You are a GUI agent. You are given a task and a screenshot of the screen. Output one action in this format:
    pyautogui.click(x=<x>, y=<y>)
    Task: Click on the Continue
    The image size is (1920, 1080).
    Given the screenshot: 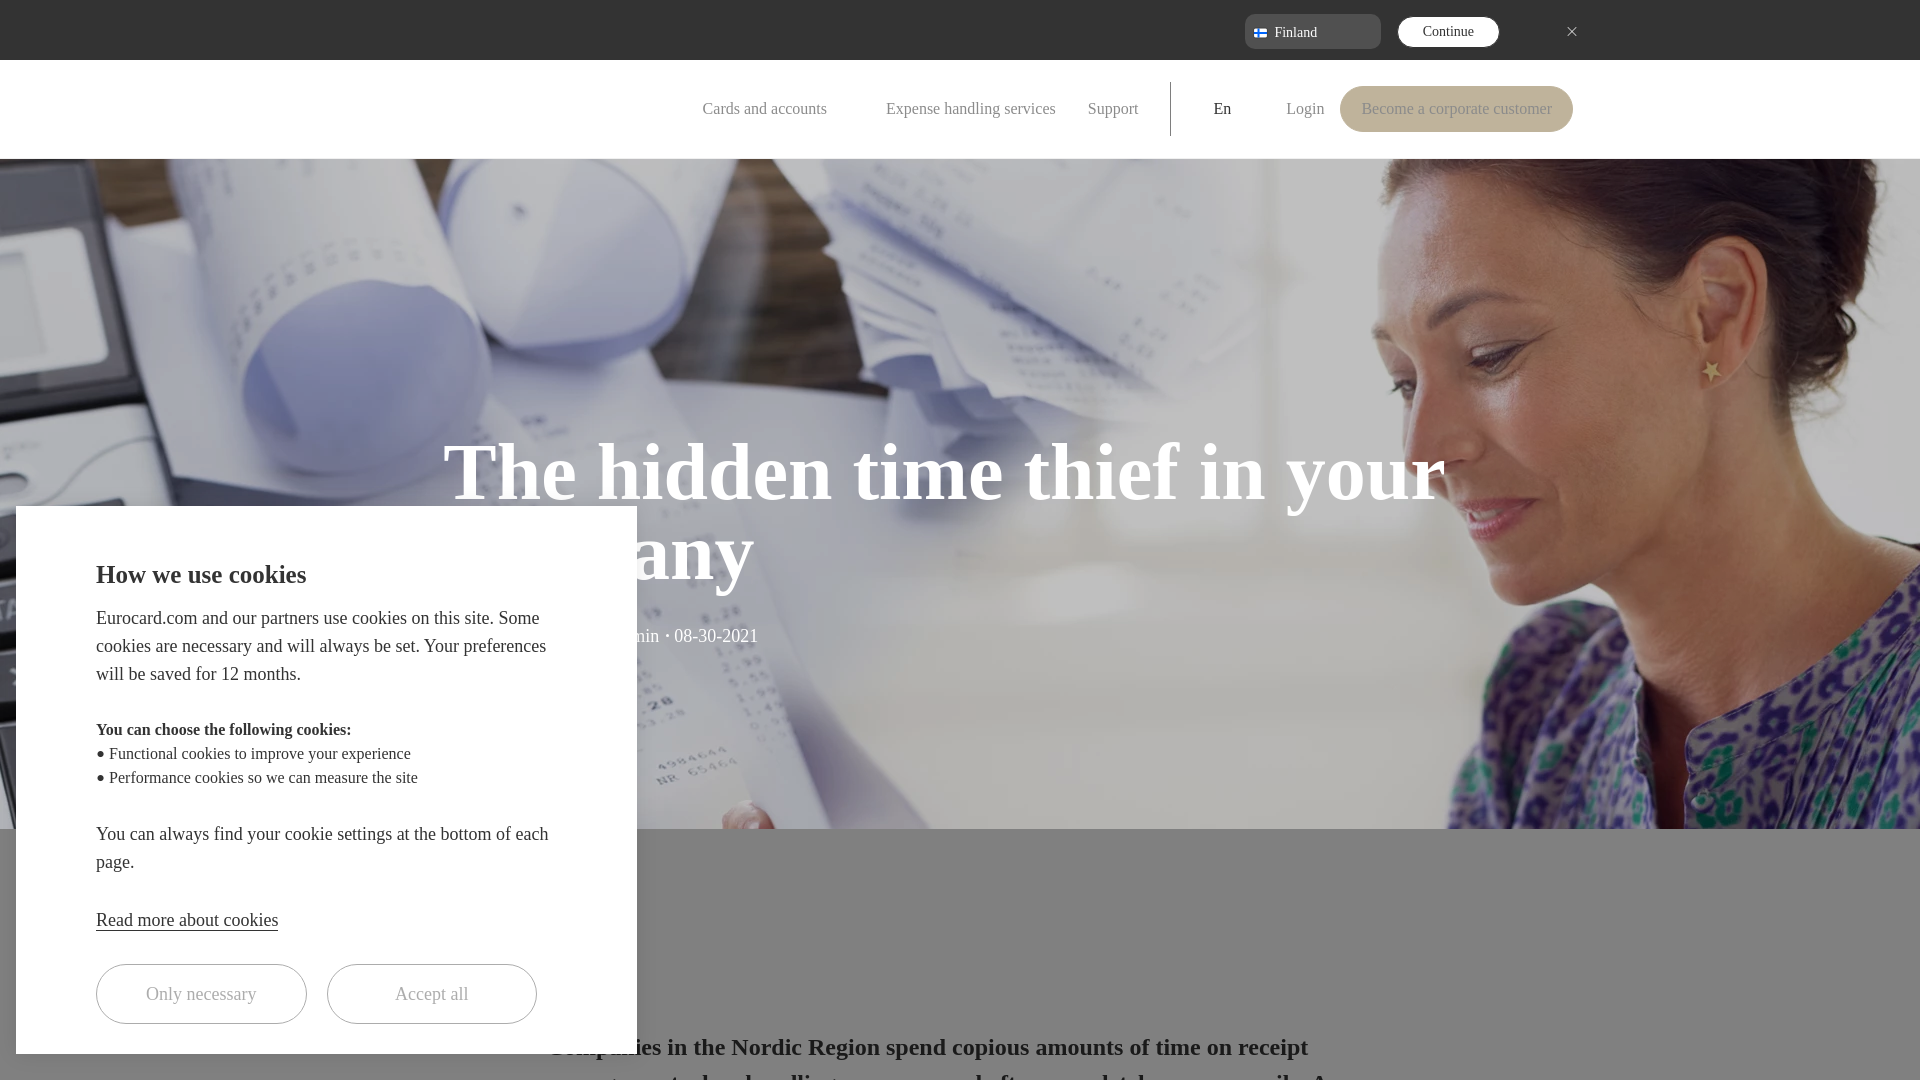 What is the action you would take?
    pyautogui.click(x=1448, y=32)
    